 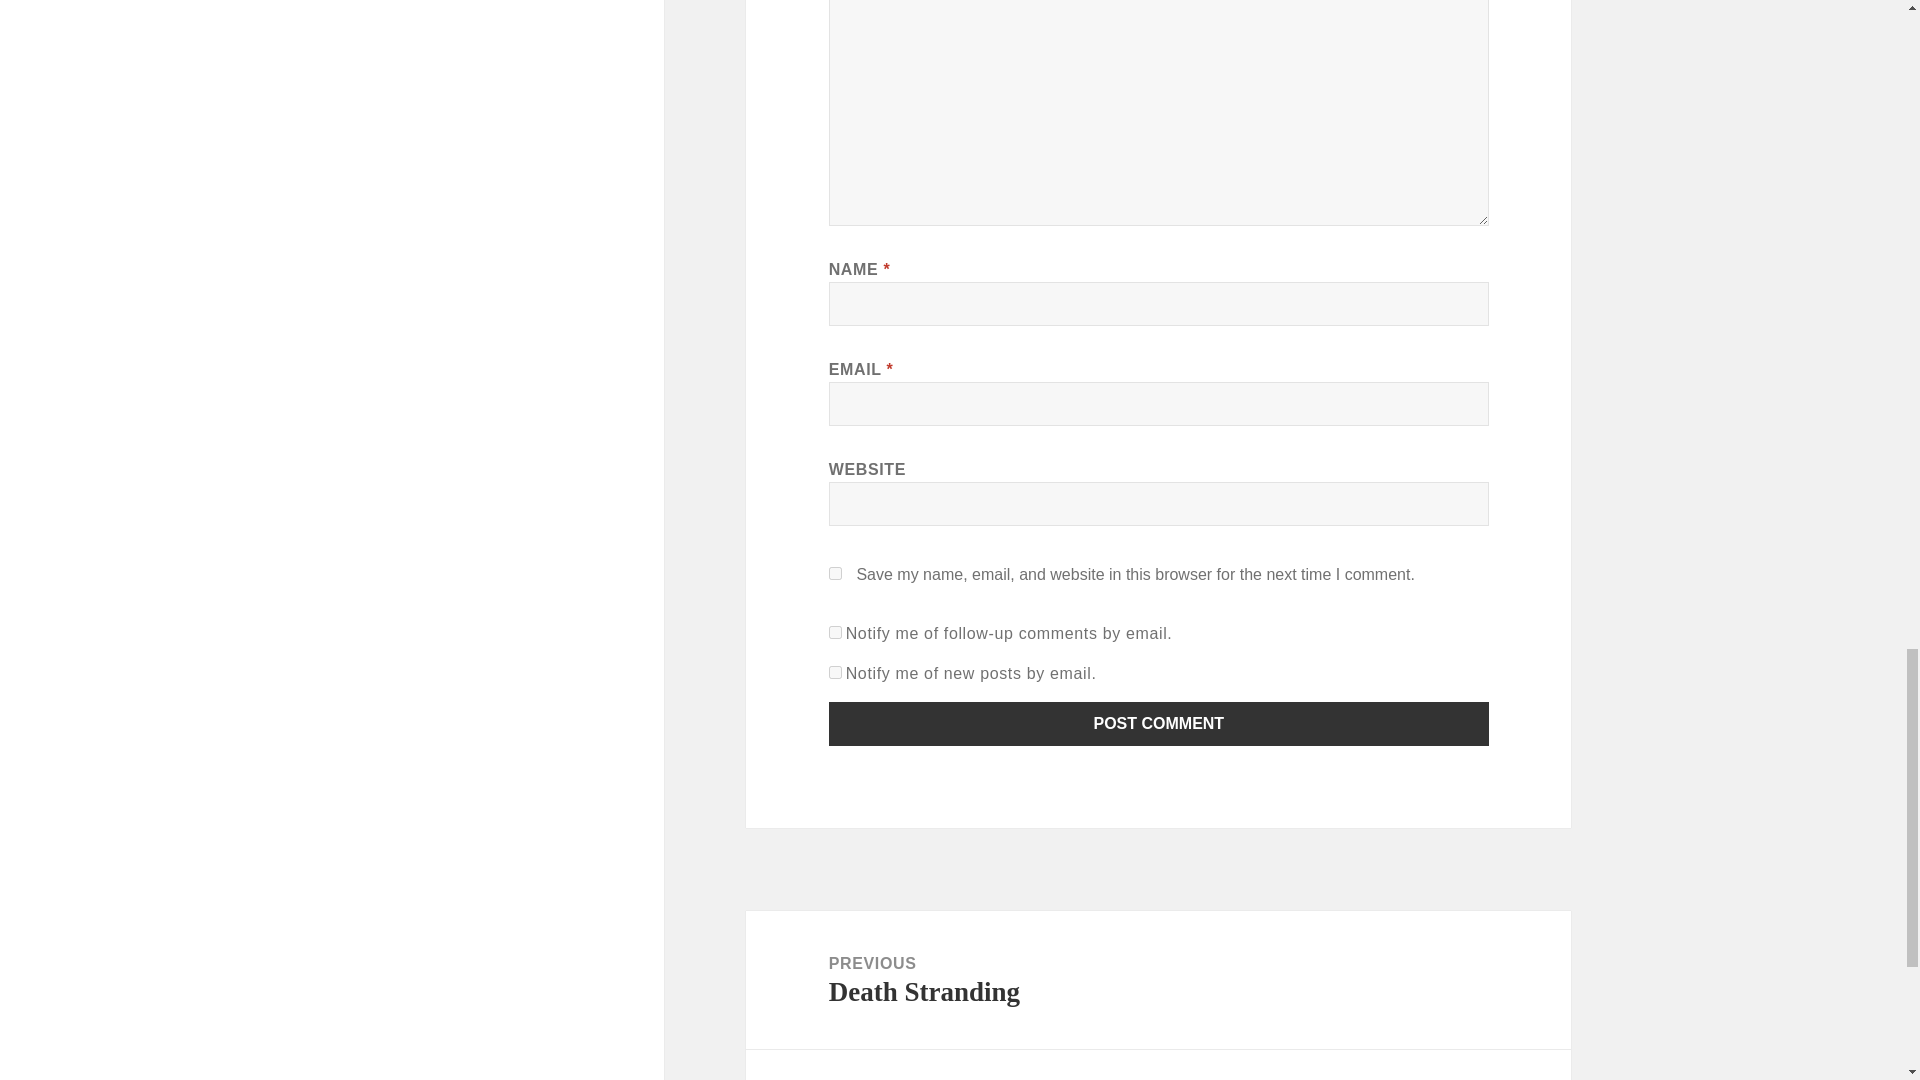 I want to click on yes, so click(x=836, y=573).